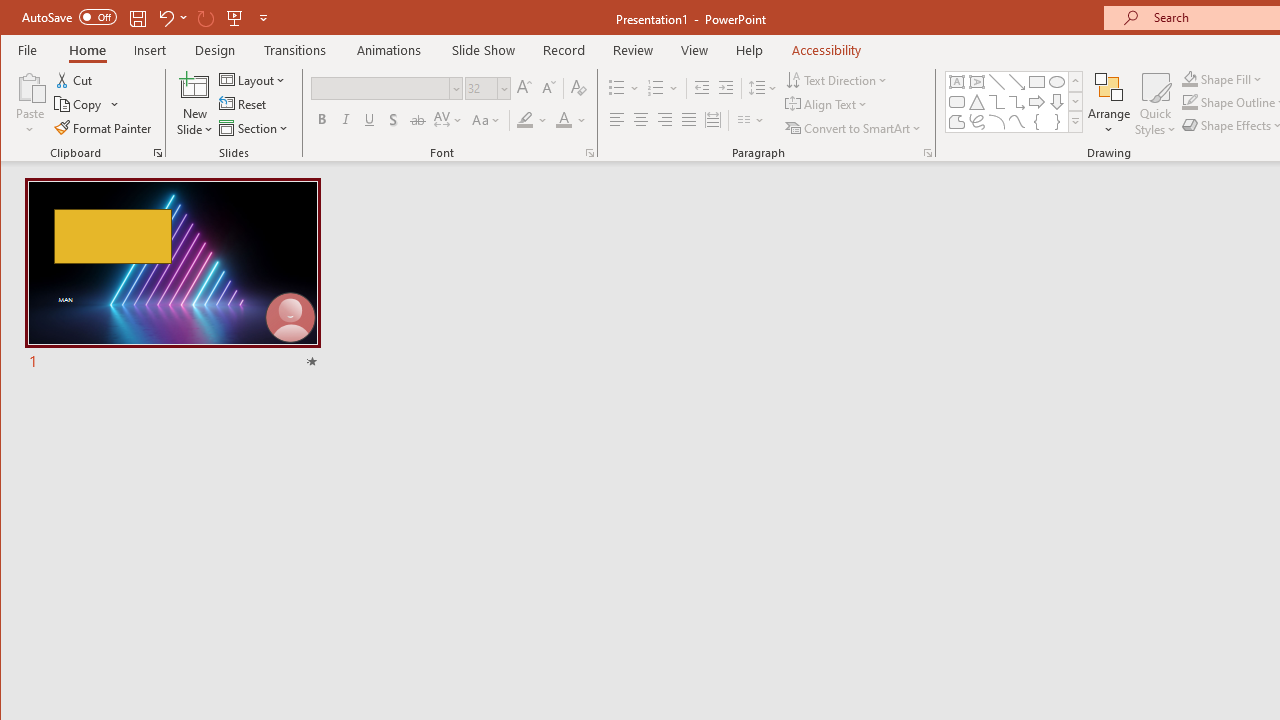 Image resolution: width=1280 pixels, height=720 pixels. I want to click on Left Brace, so click(1036, 122).